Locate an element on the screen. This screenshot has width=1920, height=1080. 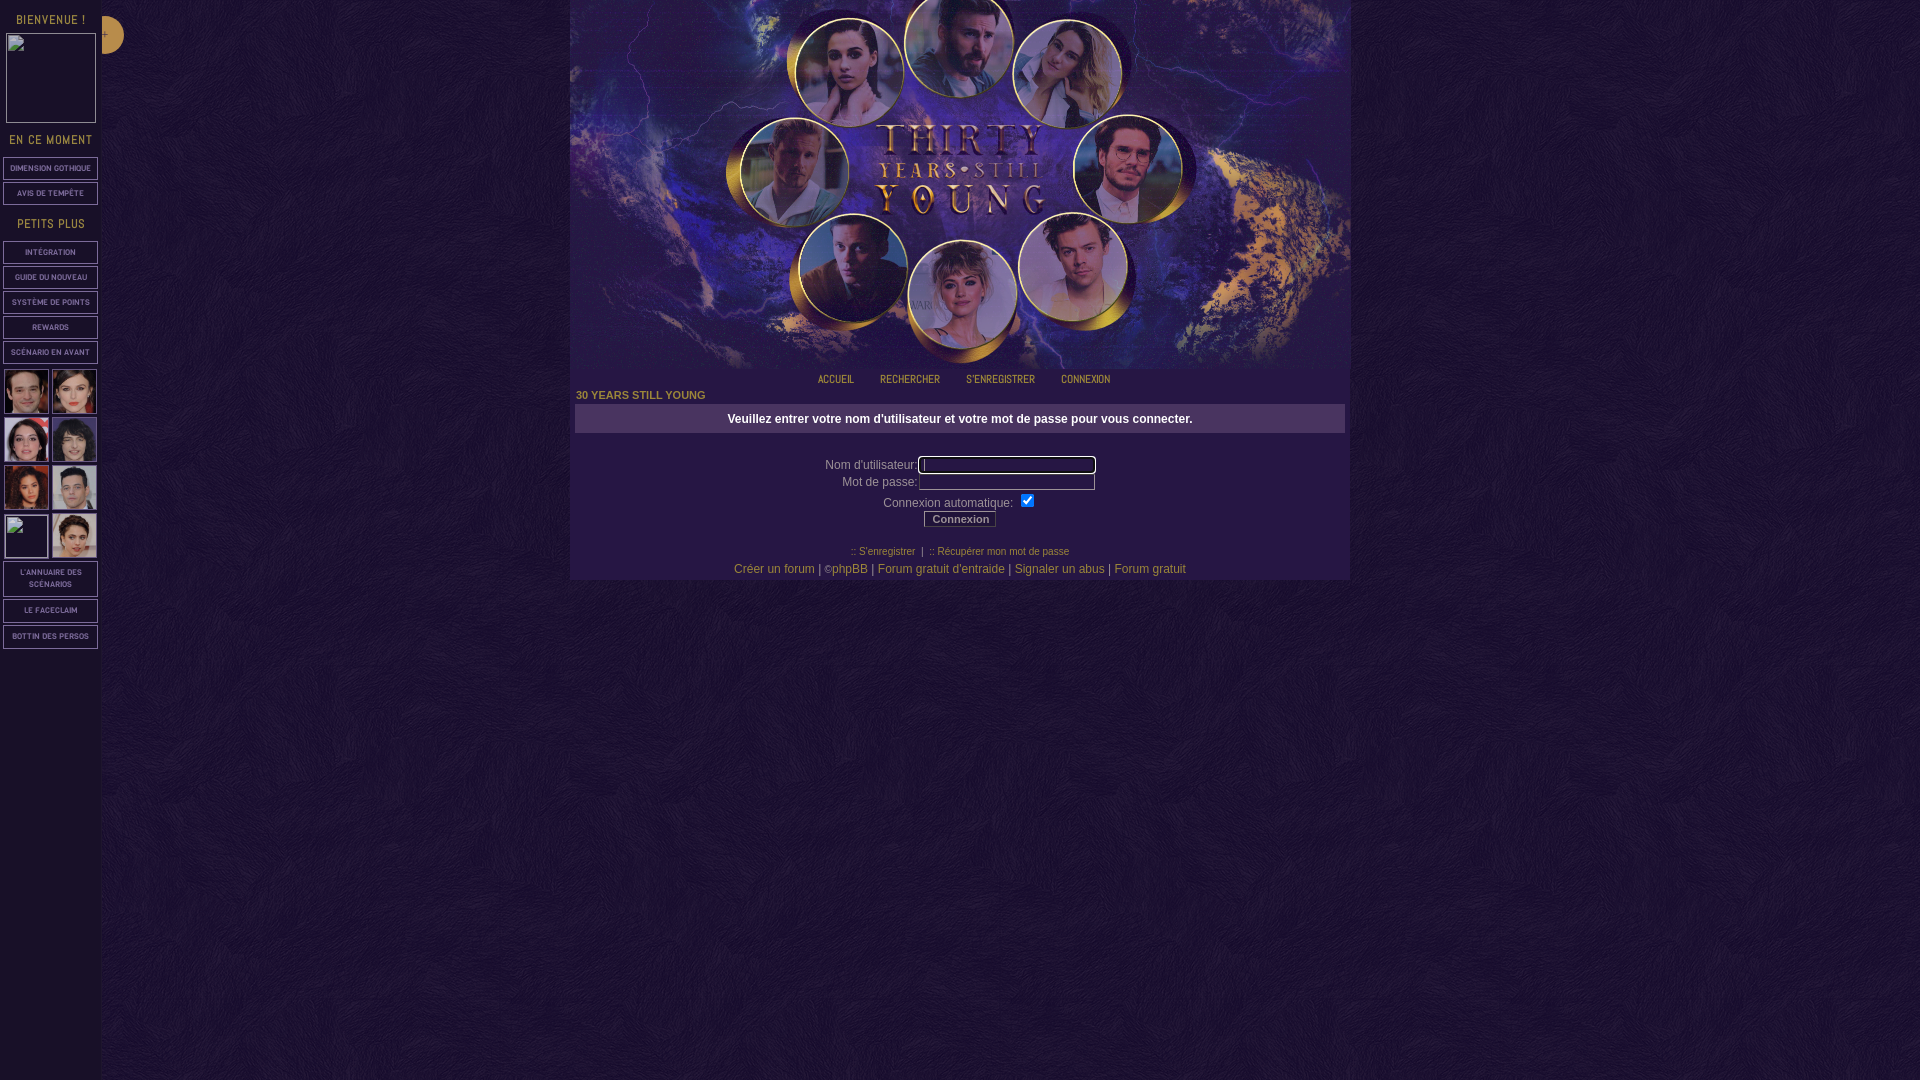
CONNEXION is located at coordinates (1077, 379).